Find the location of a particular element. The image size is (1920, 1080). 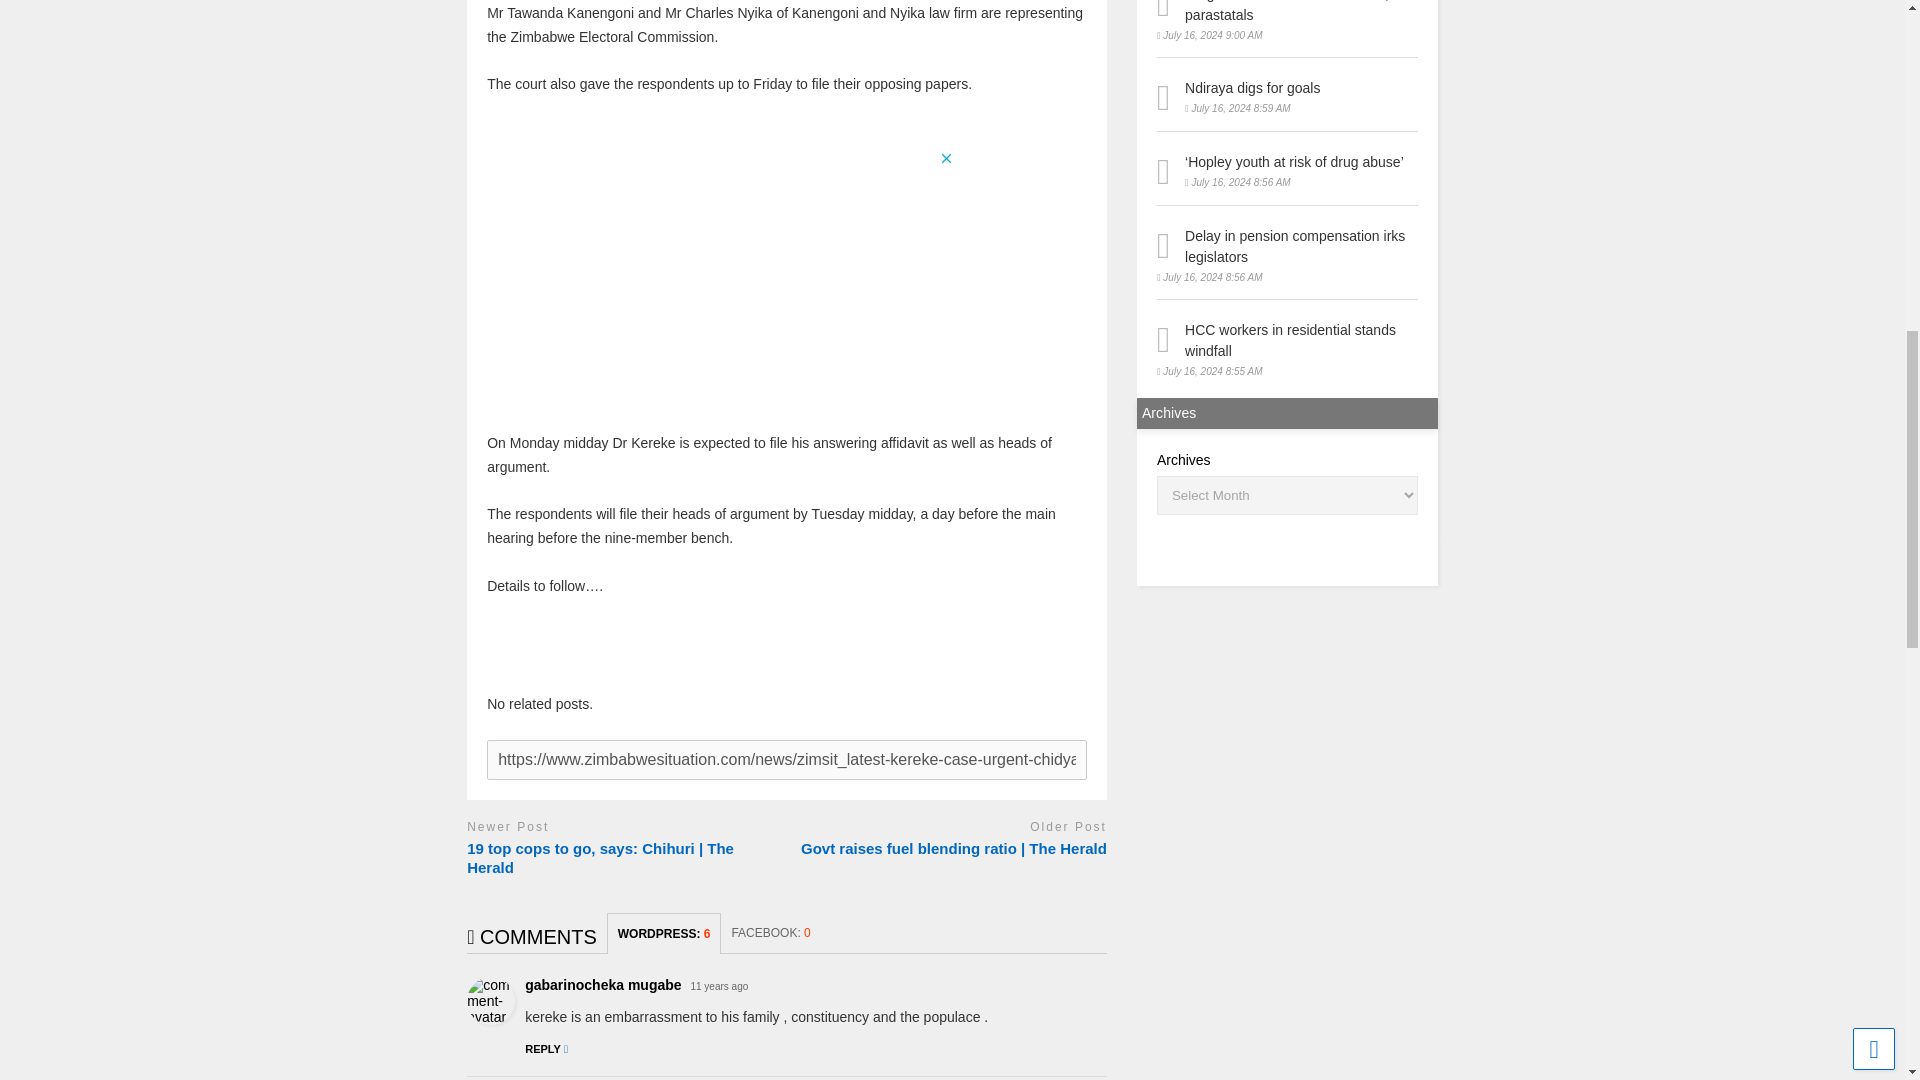

REPLY is located at coordinates (546, 1049).